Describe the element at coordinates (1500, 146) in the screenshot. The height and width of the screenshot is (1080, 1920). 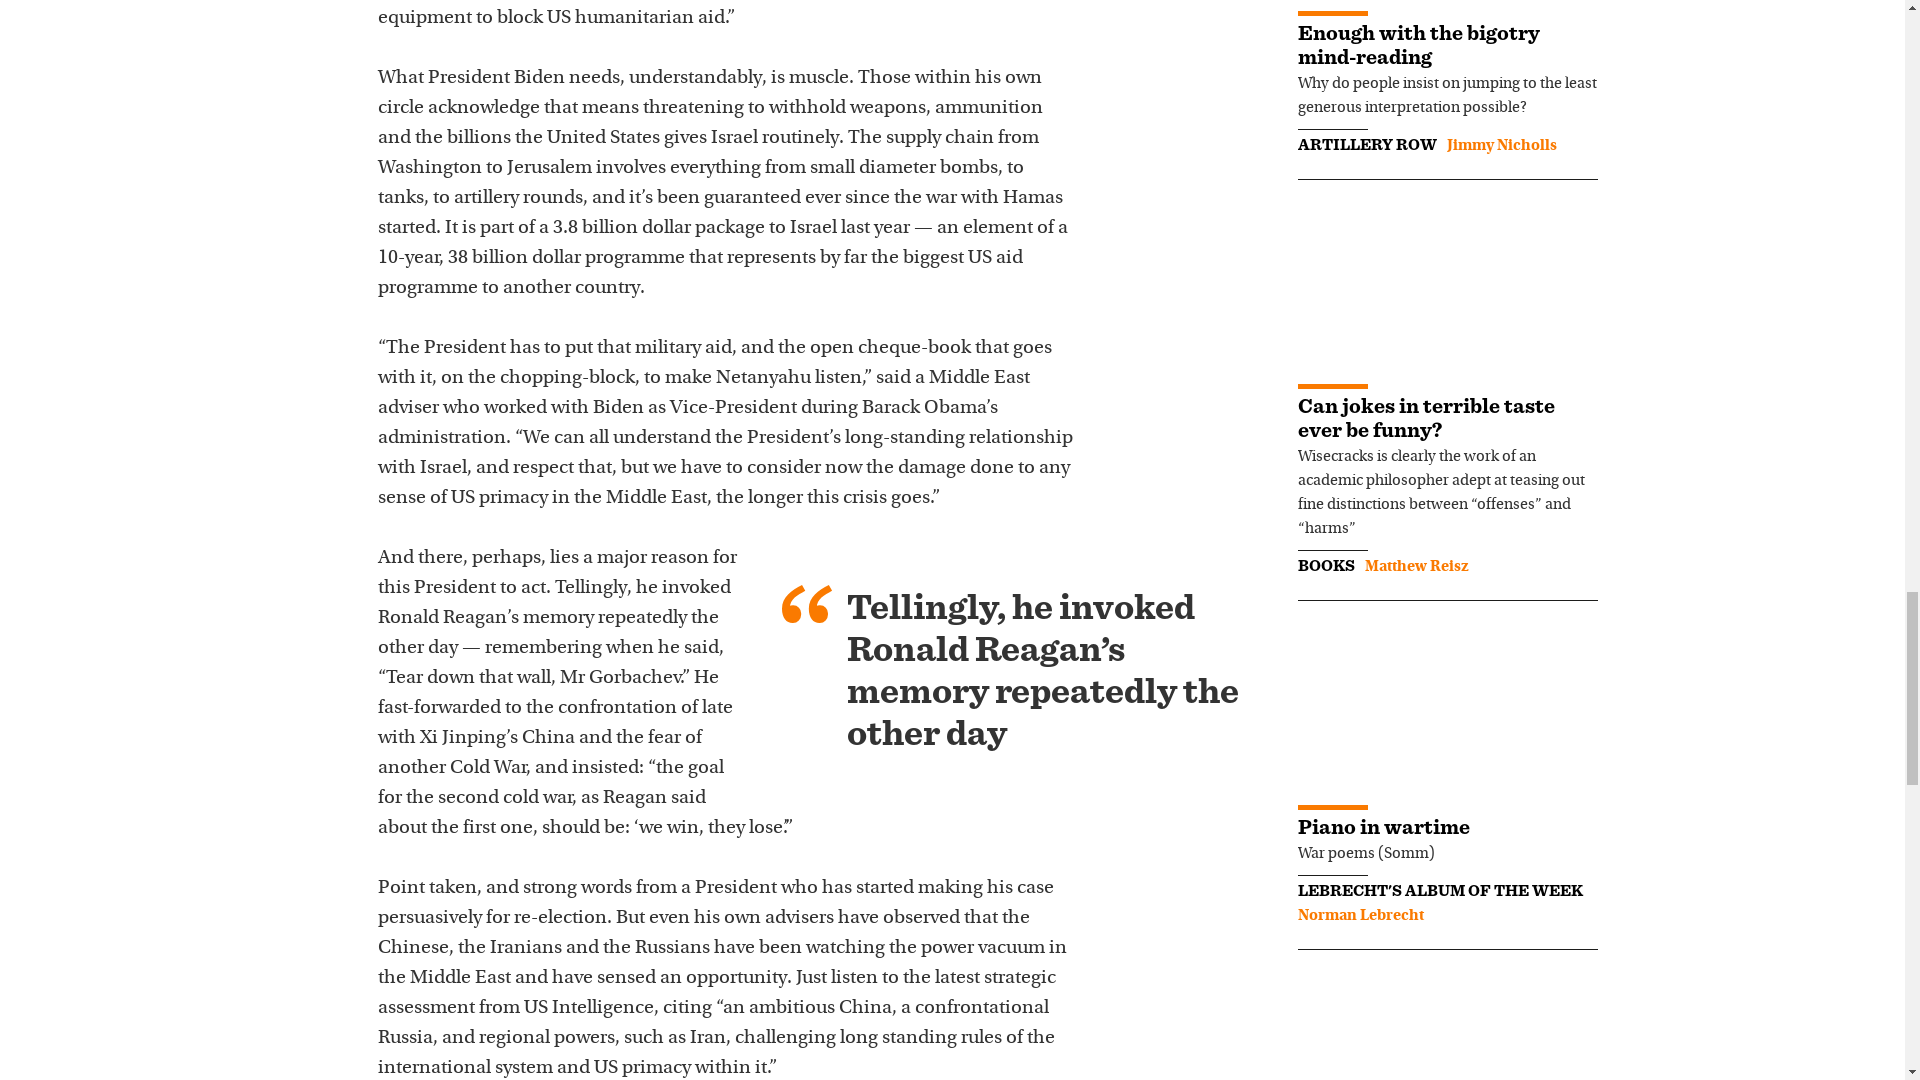
I see `Posts by Jimmy Nicholls` at that location.